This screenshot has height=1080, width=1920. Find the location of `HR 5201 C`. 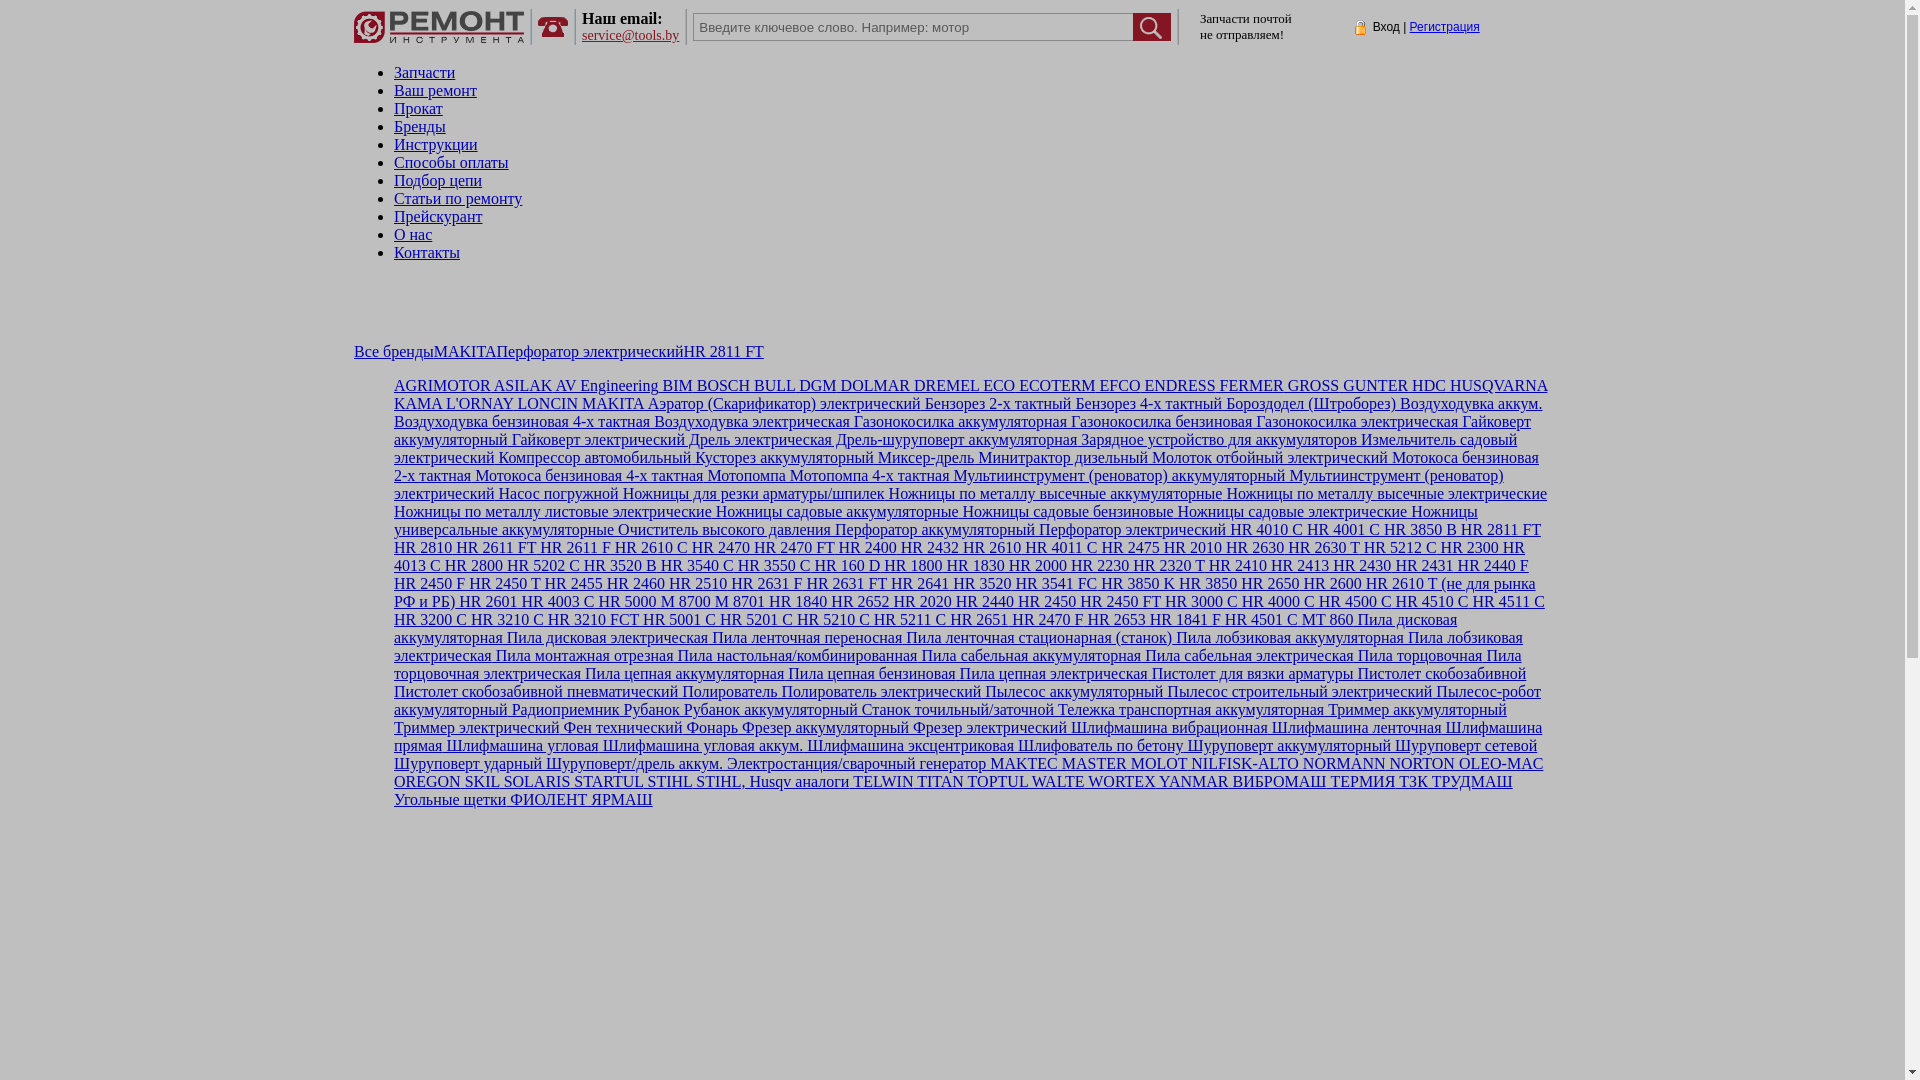

HR 5201 C is located at coordinates (754, 620).